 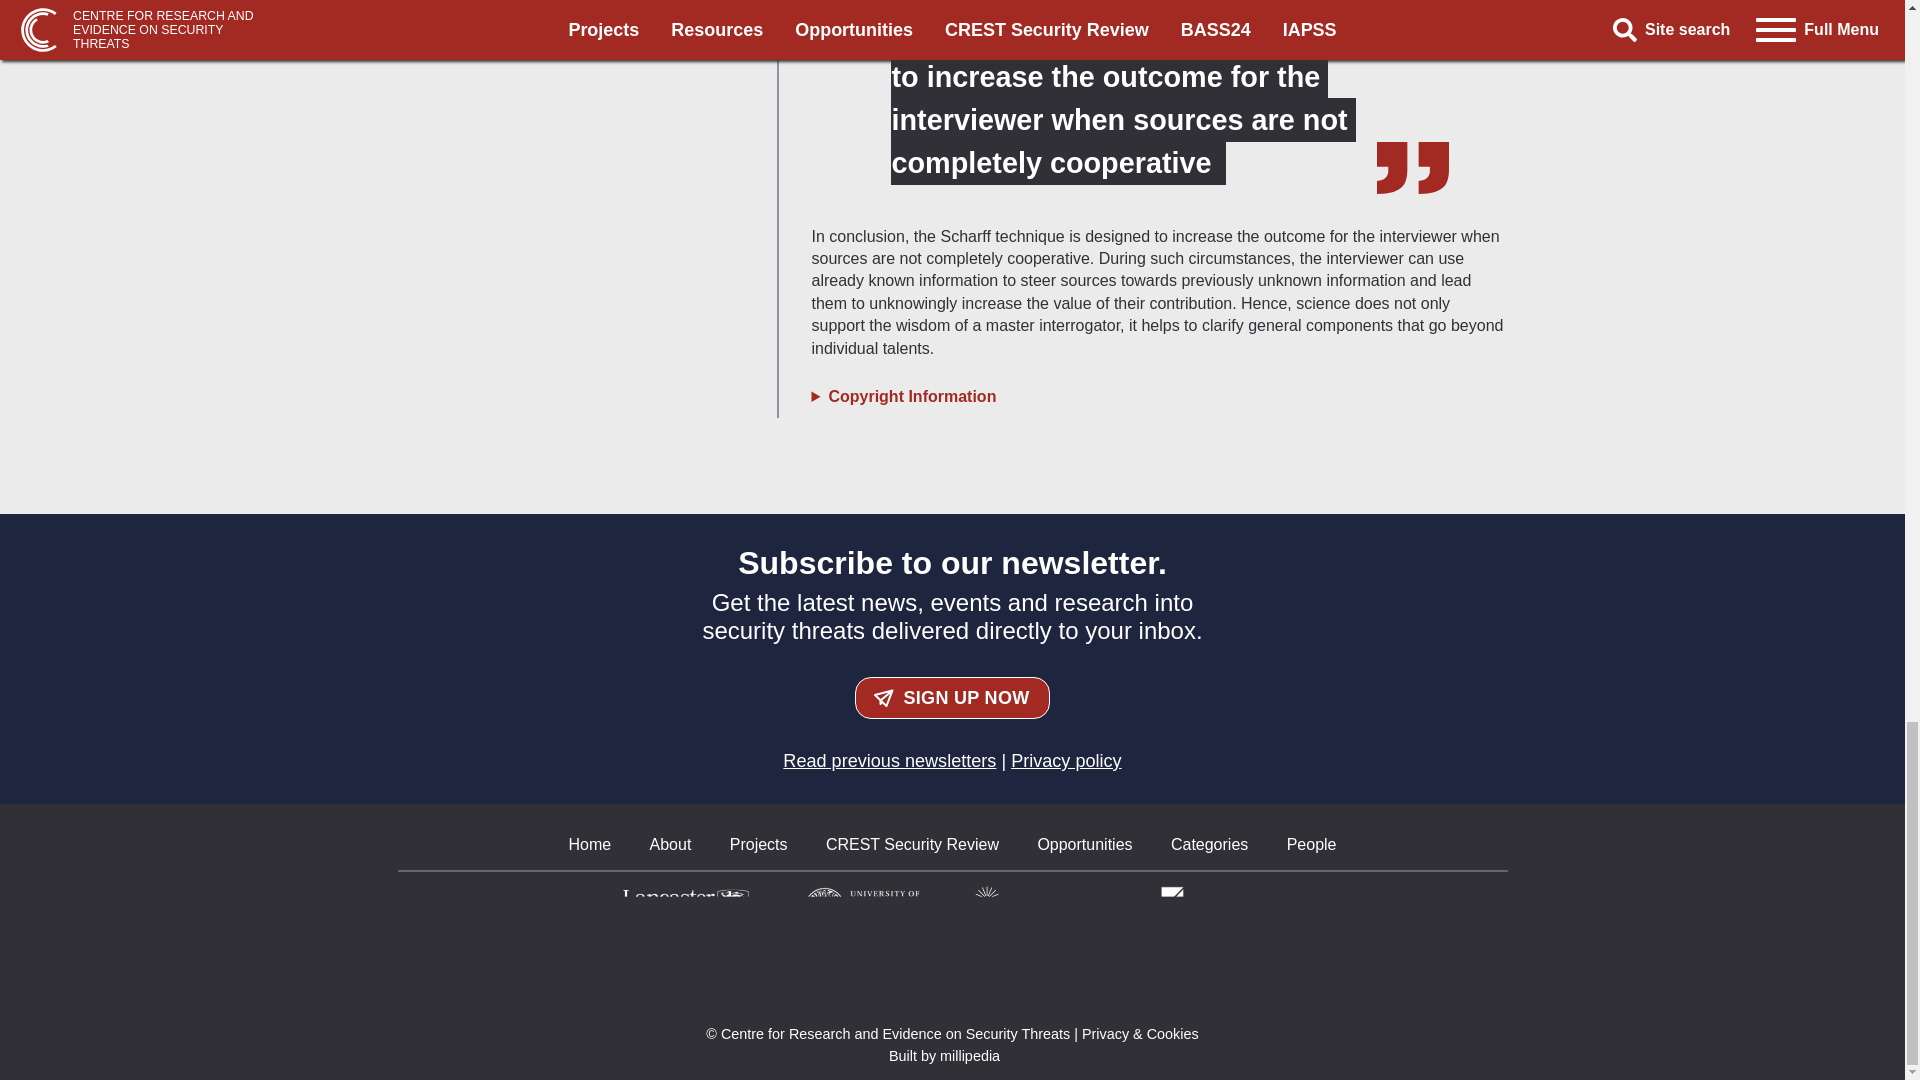 What do you see at coordinates (1084, 844) in the screenshot?
I see `Opportunities` at bounding box center [1084, 844].